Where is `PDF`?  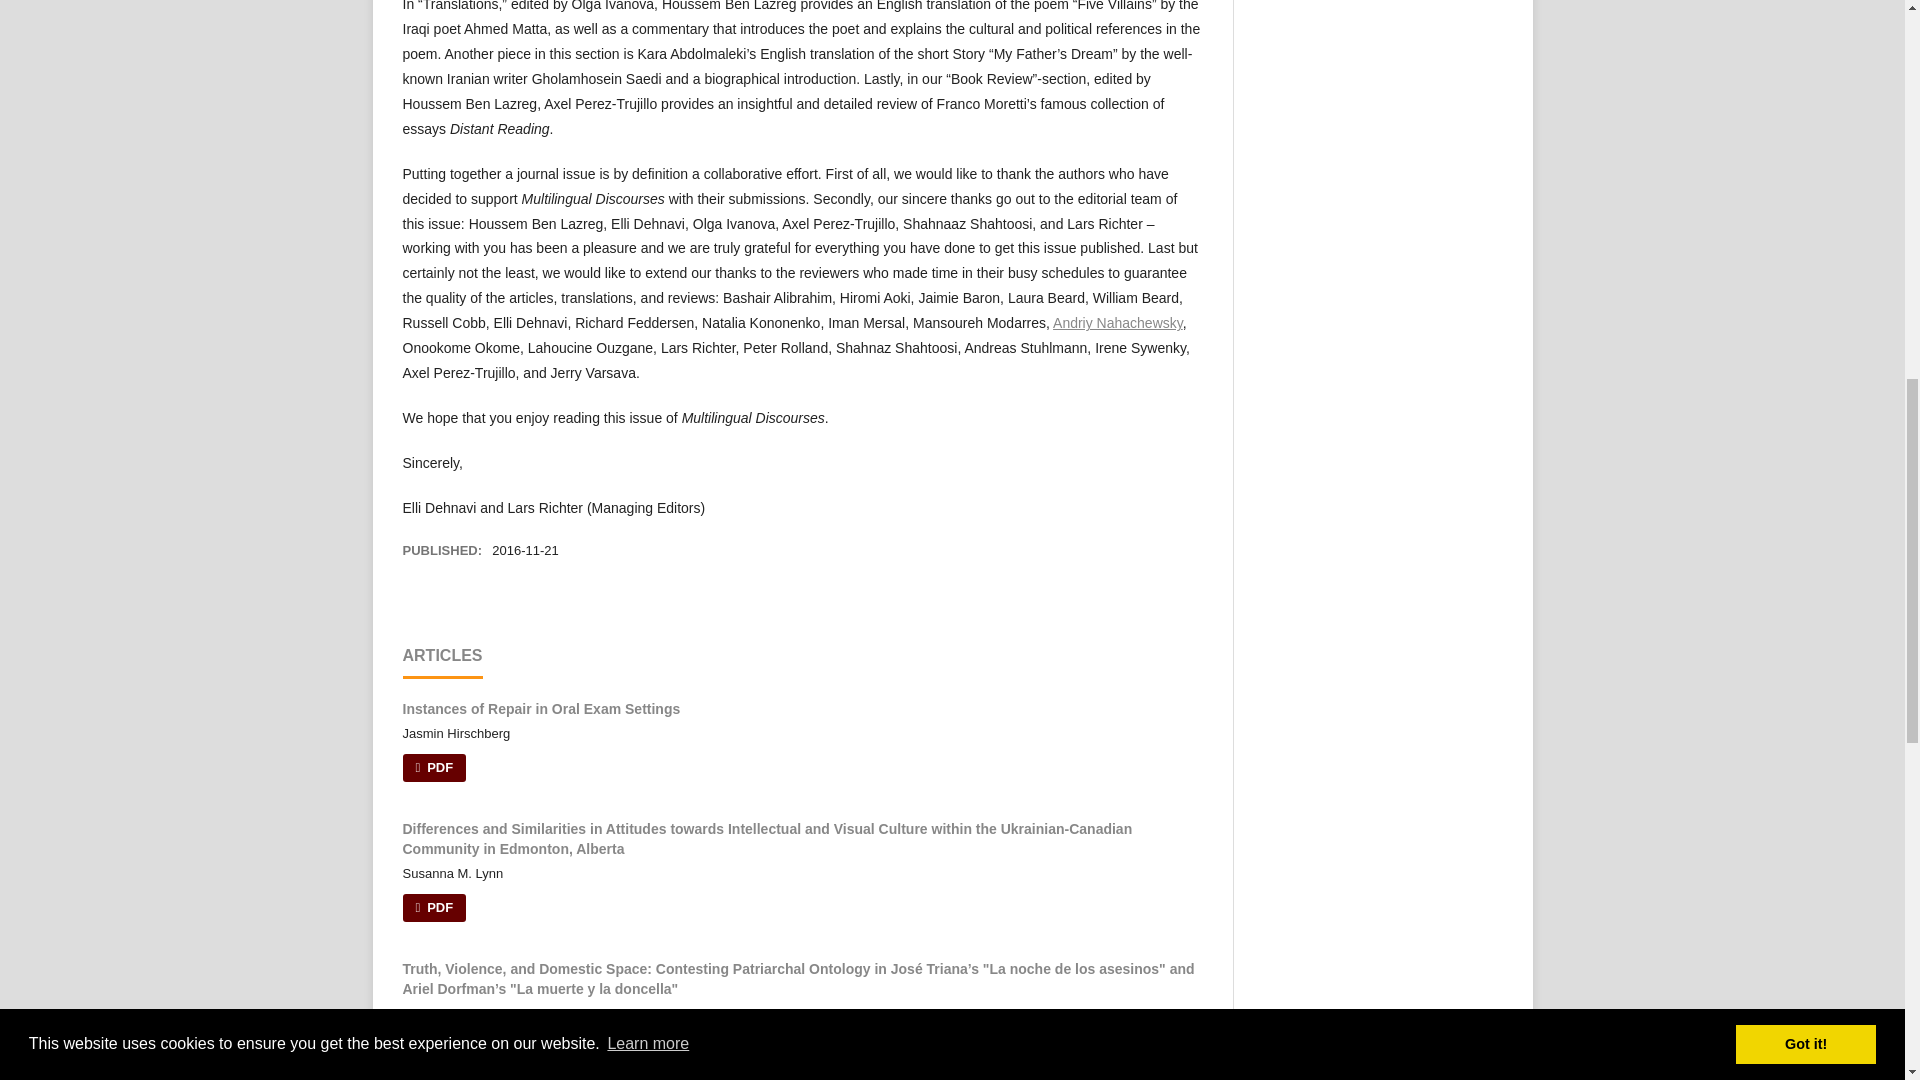 PDF is located at coordinates (434, 767).